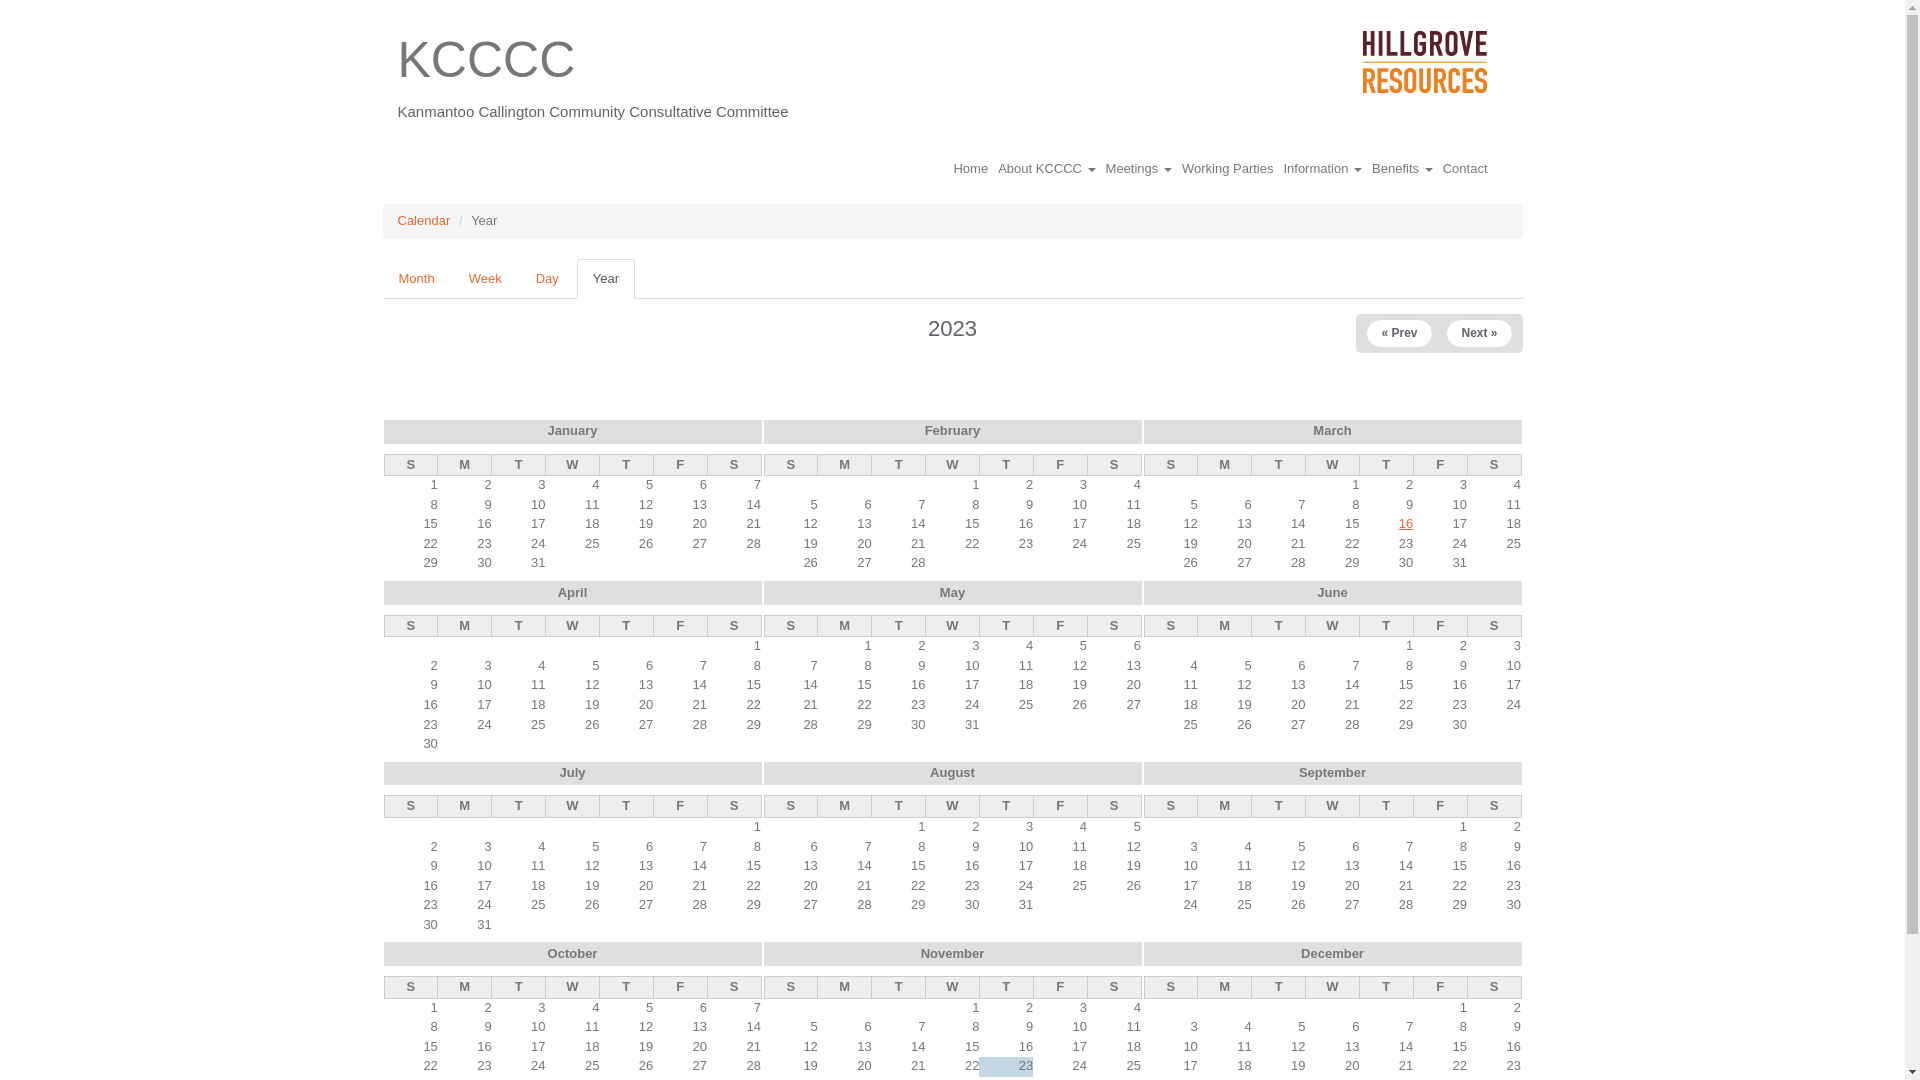  I want to click on June, so click(1332, 592).